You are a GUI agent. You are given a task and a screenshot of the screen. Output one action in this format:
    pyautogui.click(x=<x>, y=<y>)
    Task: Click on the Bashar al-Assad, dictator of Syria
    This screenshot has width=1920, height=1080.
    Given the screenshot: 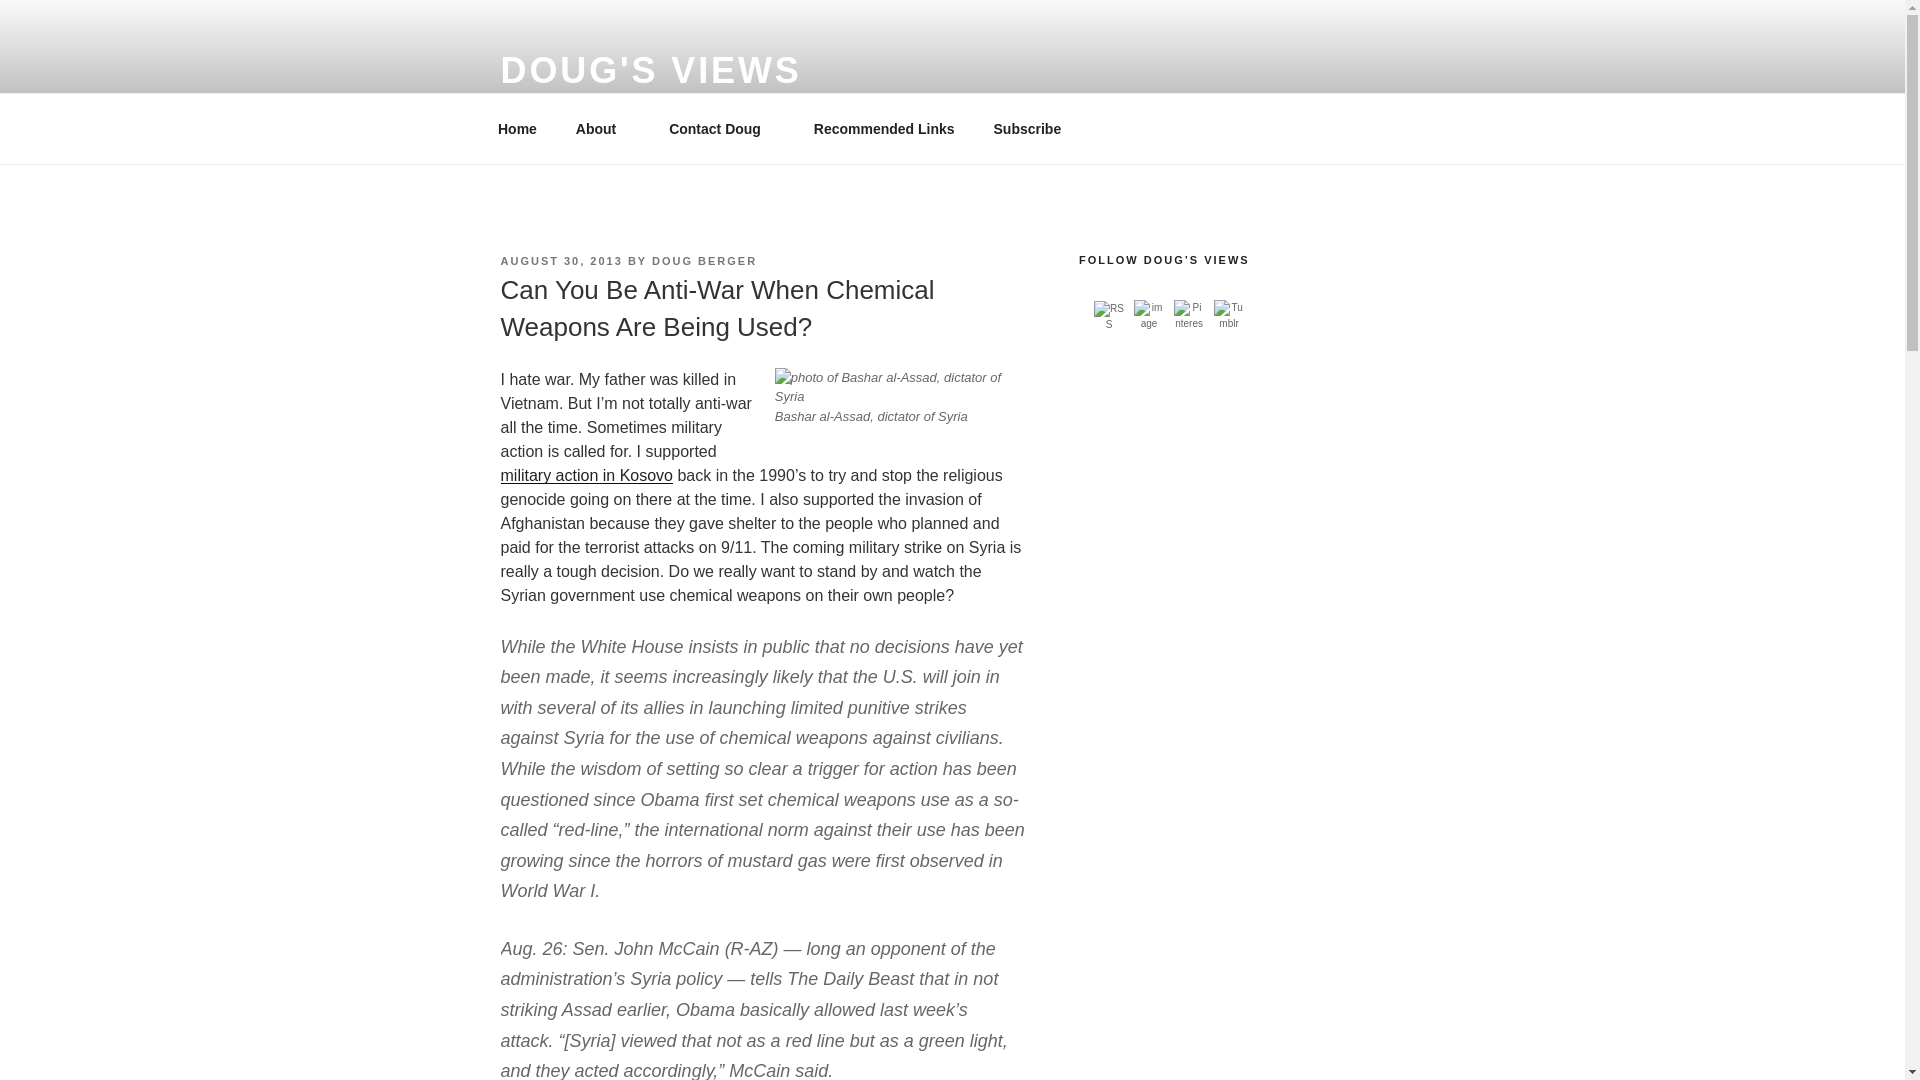 What is the action you would take?
    pyautogui.click(x=900, y=388)
    